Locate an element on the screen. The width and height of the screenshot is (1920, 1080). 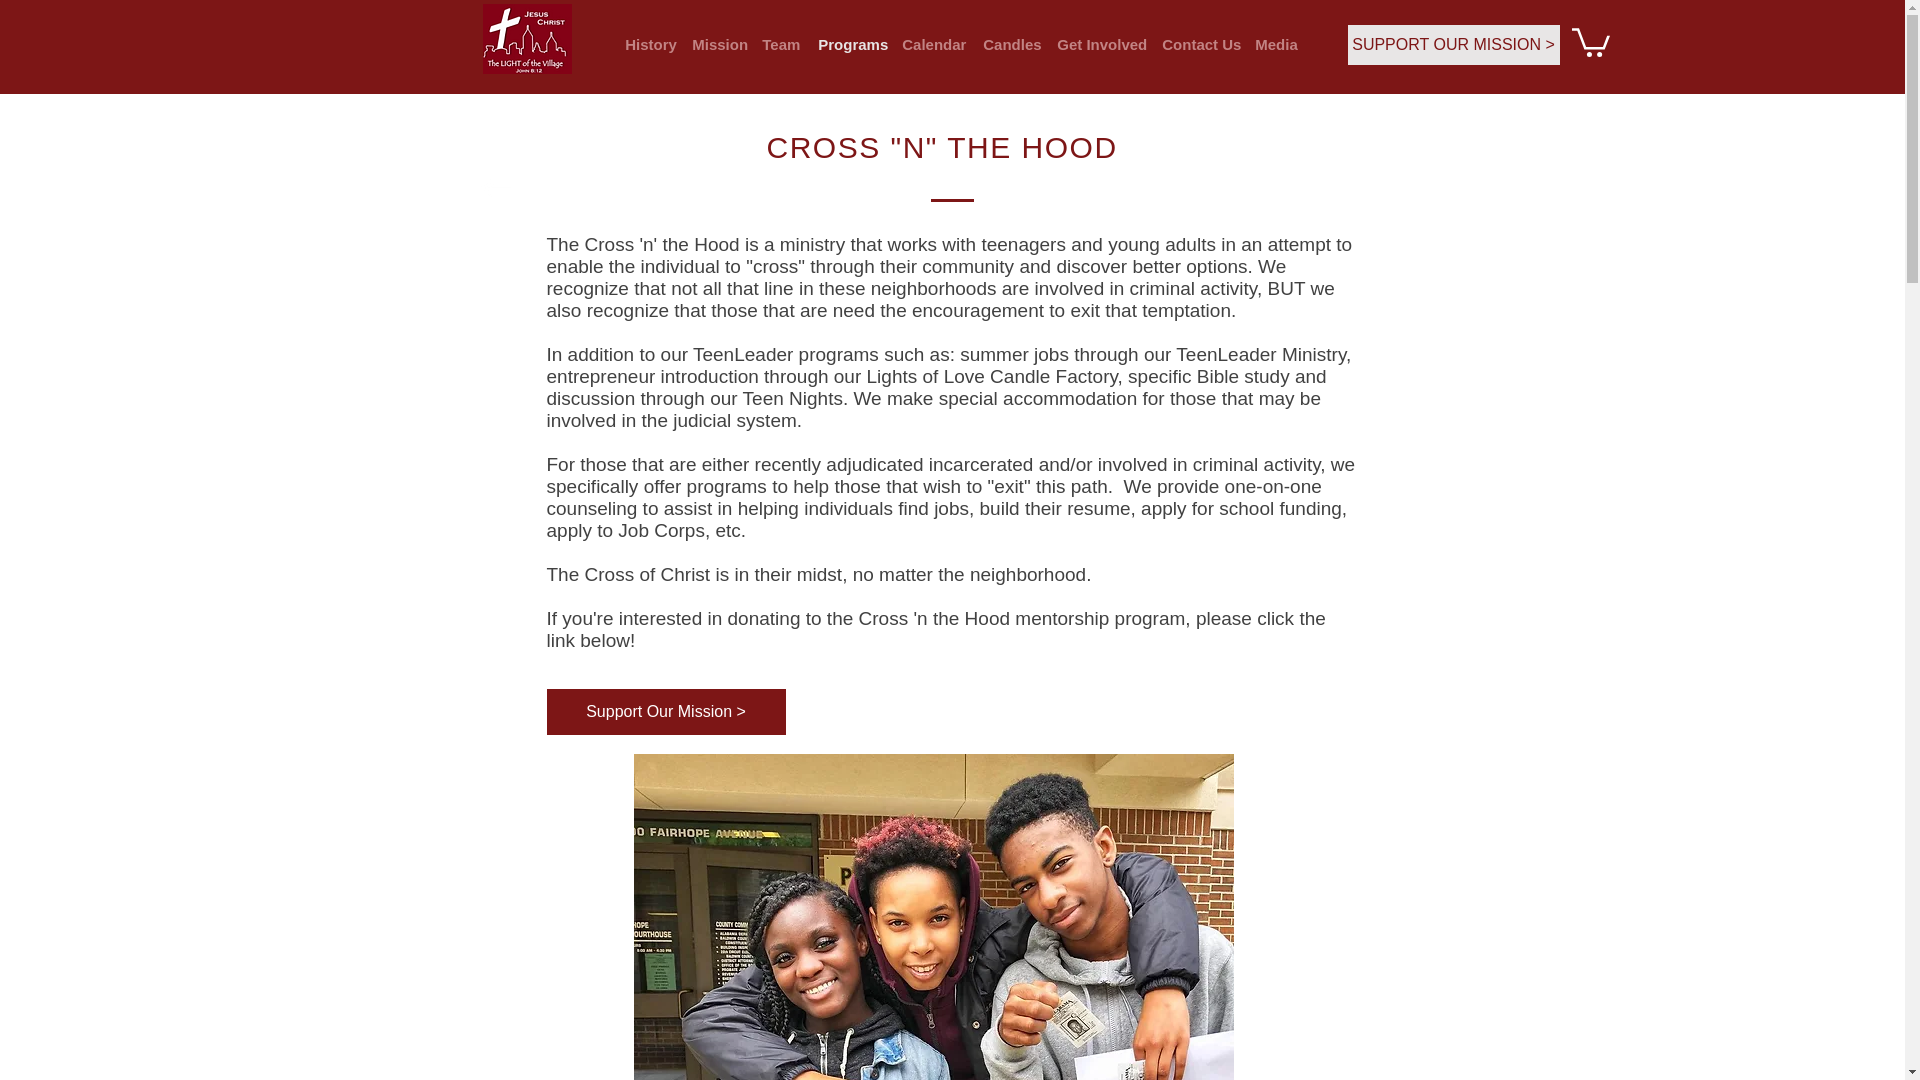
Contact Us is located at coordinates (1198, 45).